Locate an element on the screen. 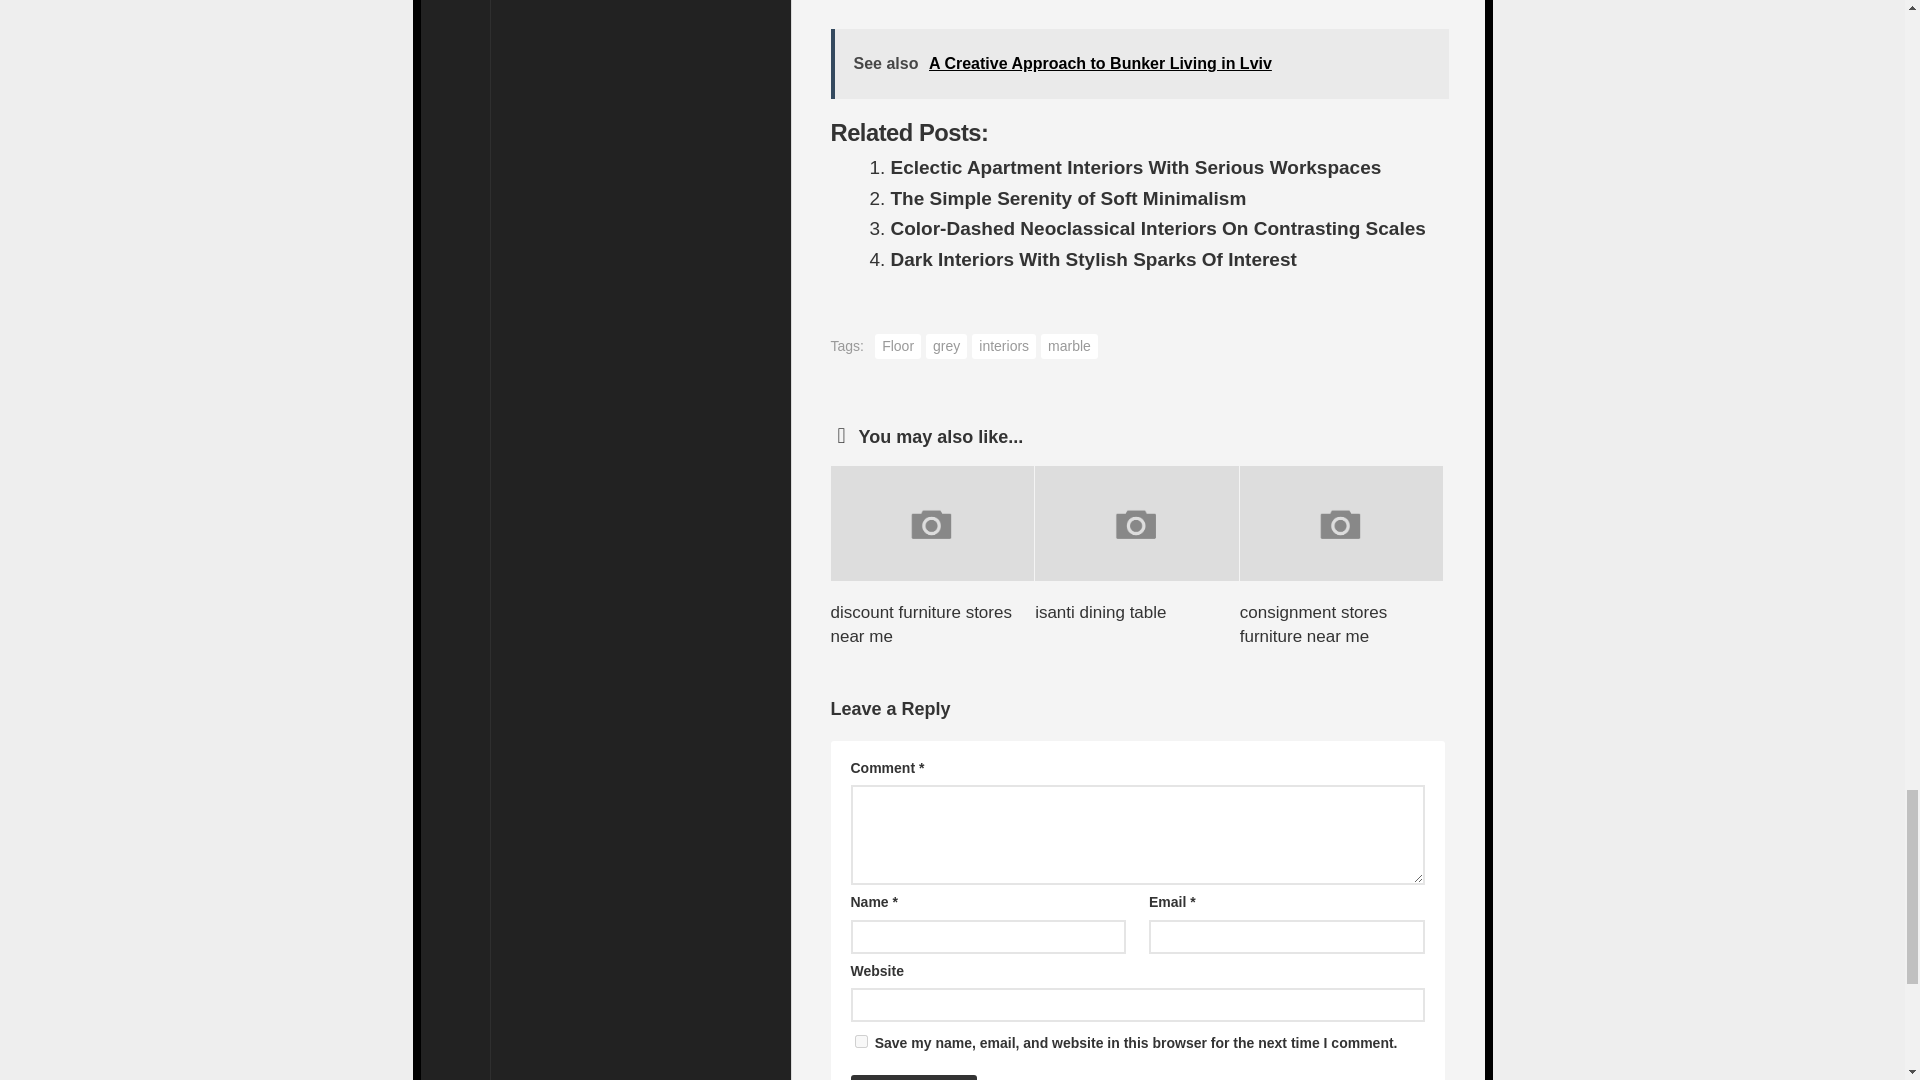  yes is located at coordinates (860, 1040).